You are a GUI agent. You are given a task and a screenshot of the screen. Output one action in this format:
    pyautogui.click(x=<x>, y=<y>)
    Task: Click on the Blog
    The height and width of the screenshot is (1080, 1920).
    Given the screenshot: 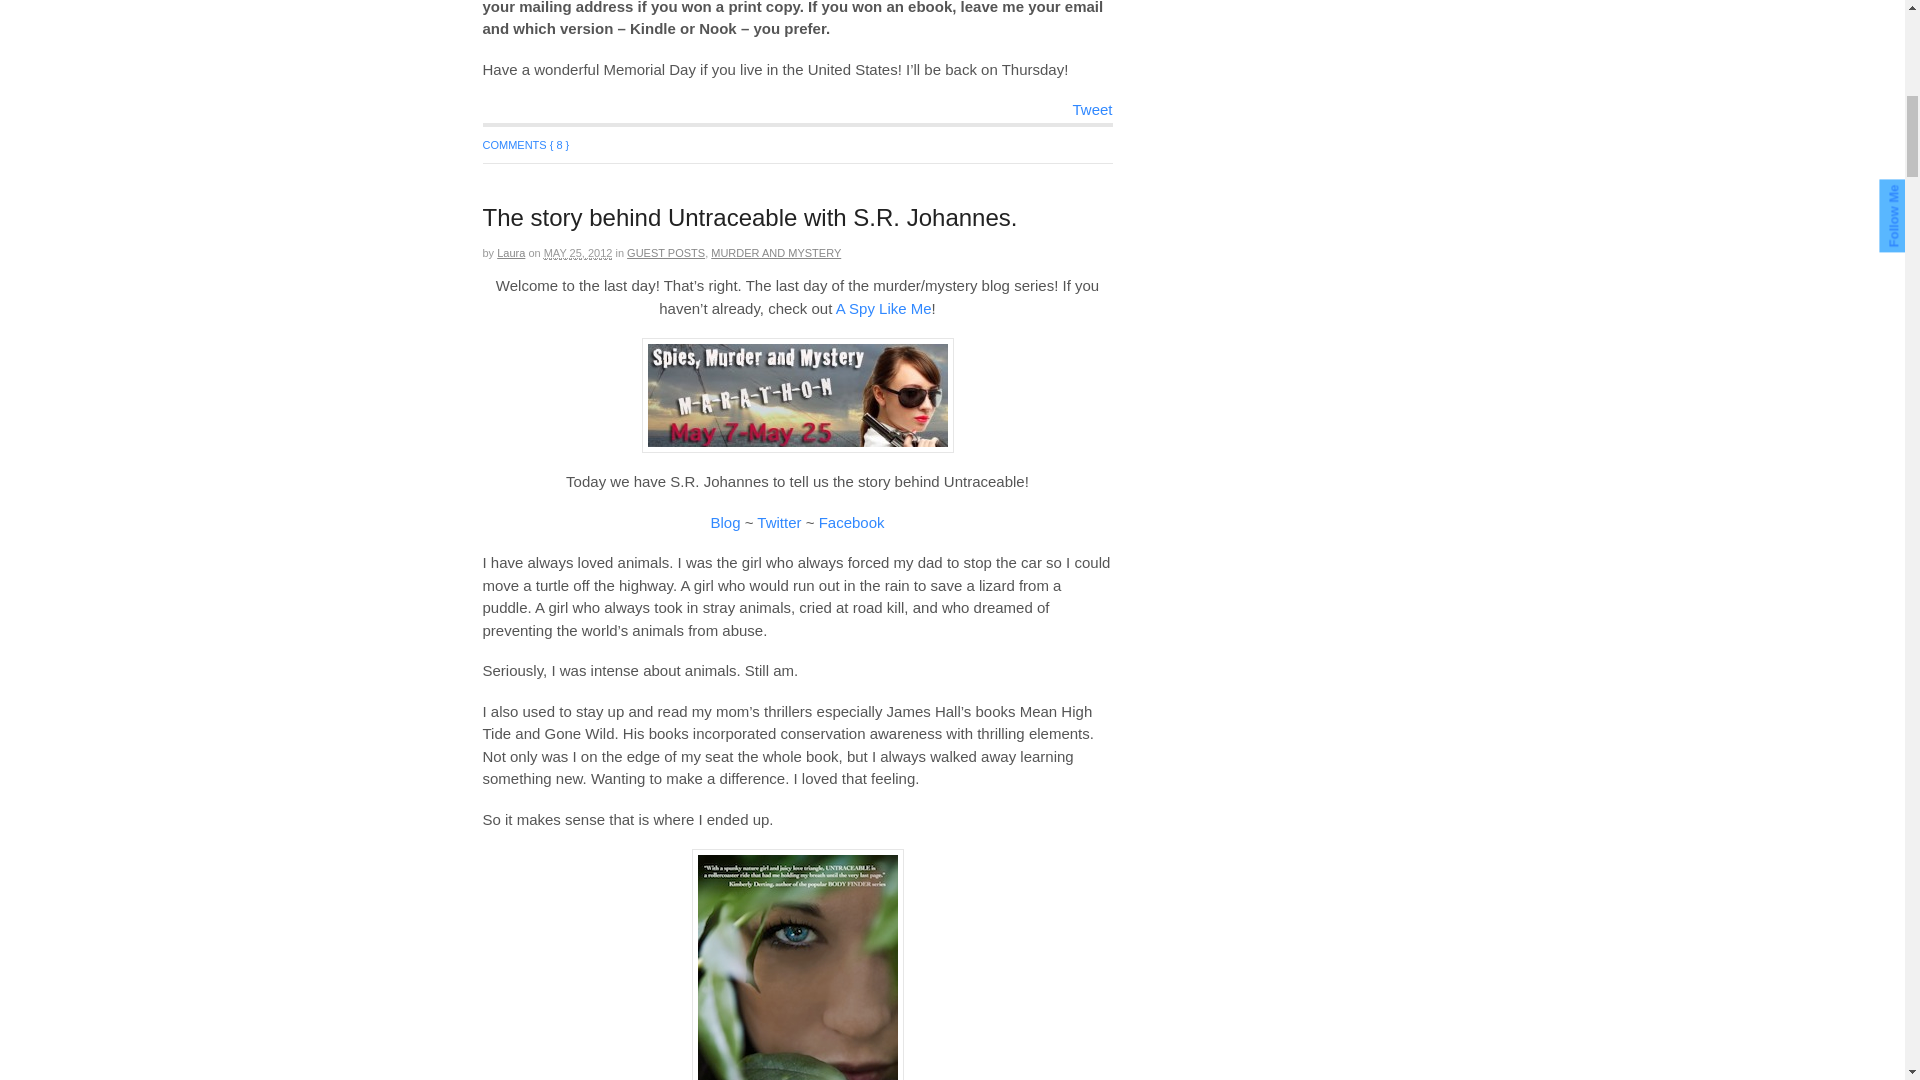 What is the action you would take?
    pyautogui.click(x=724, y=522)
    